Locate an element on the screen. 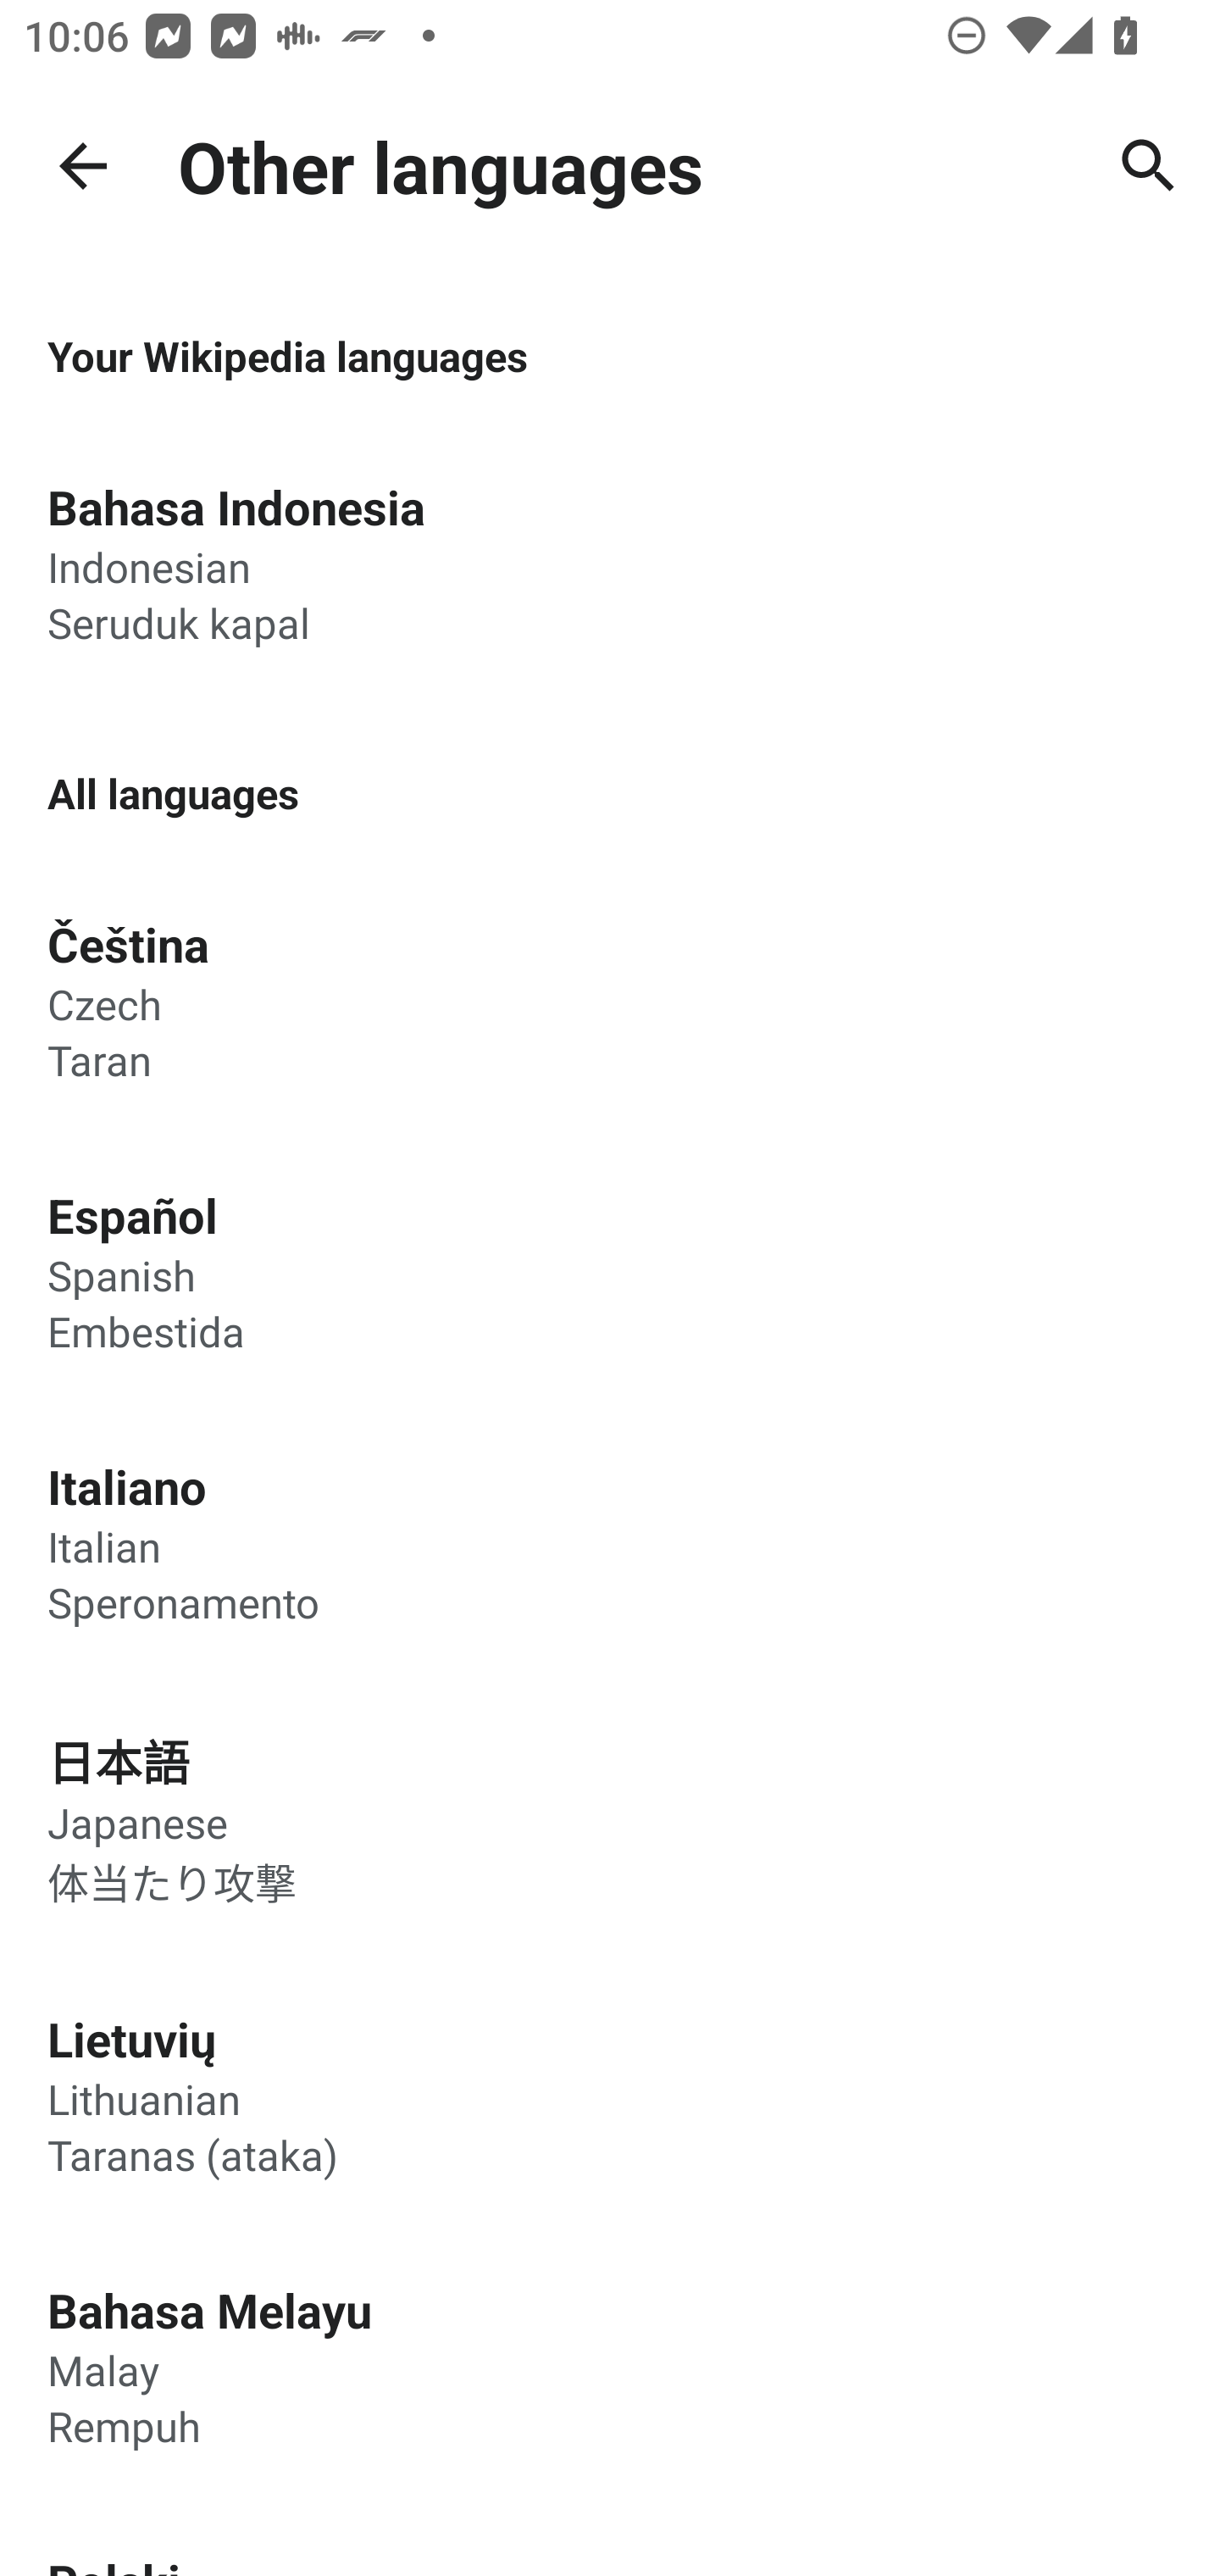  Español Spanish Embestida is located at coordinates (610, 1271).